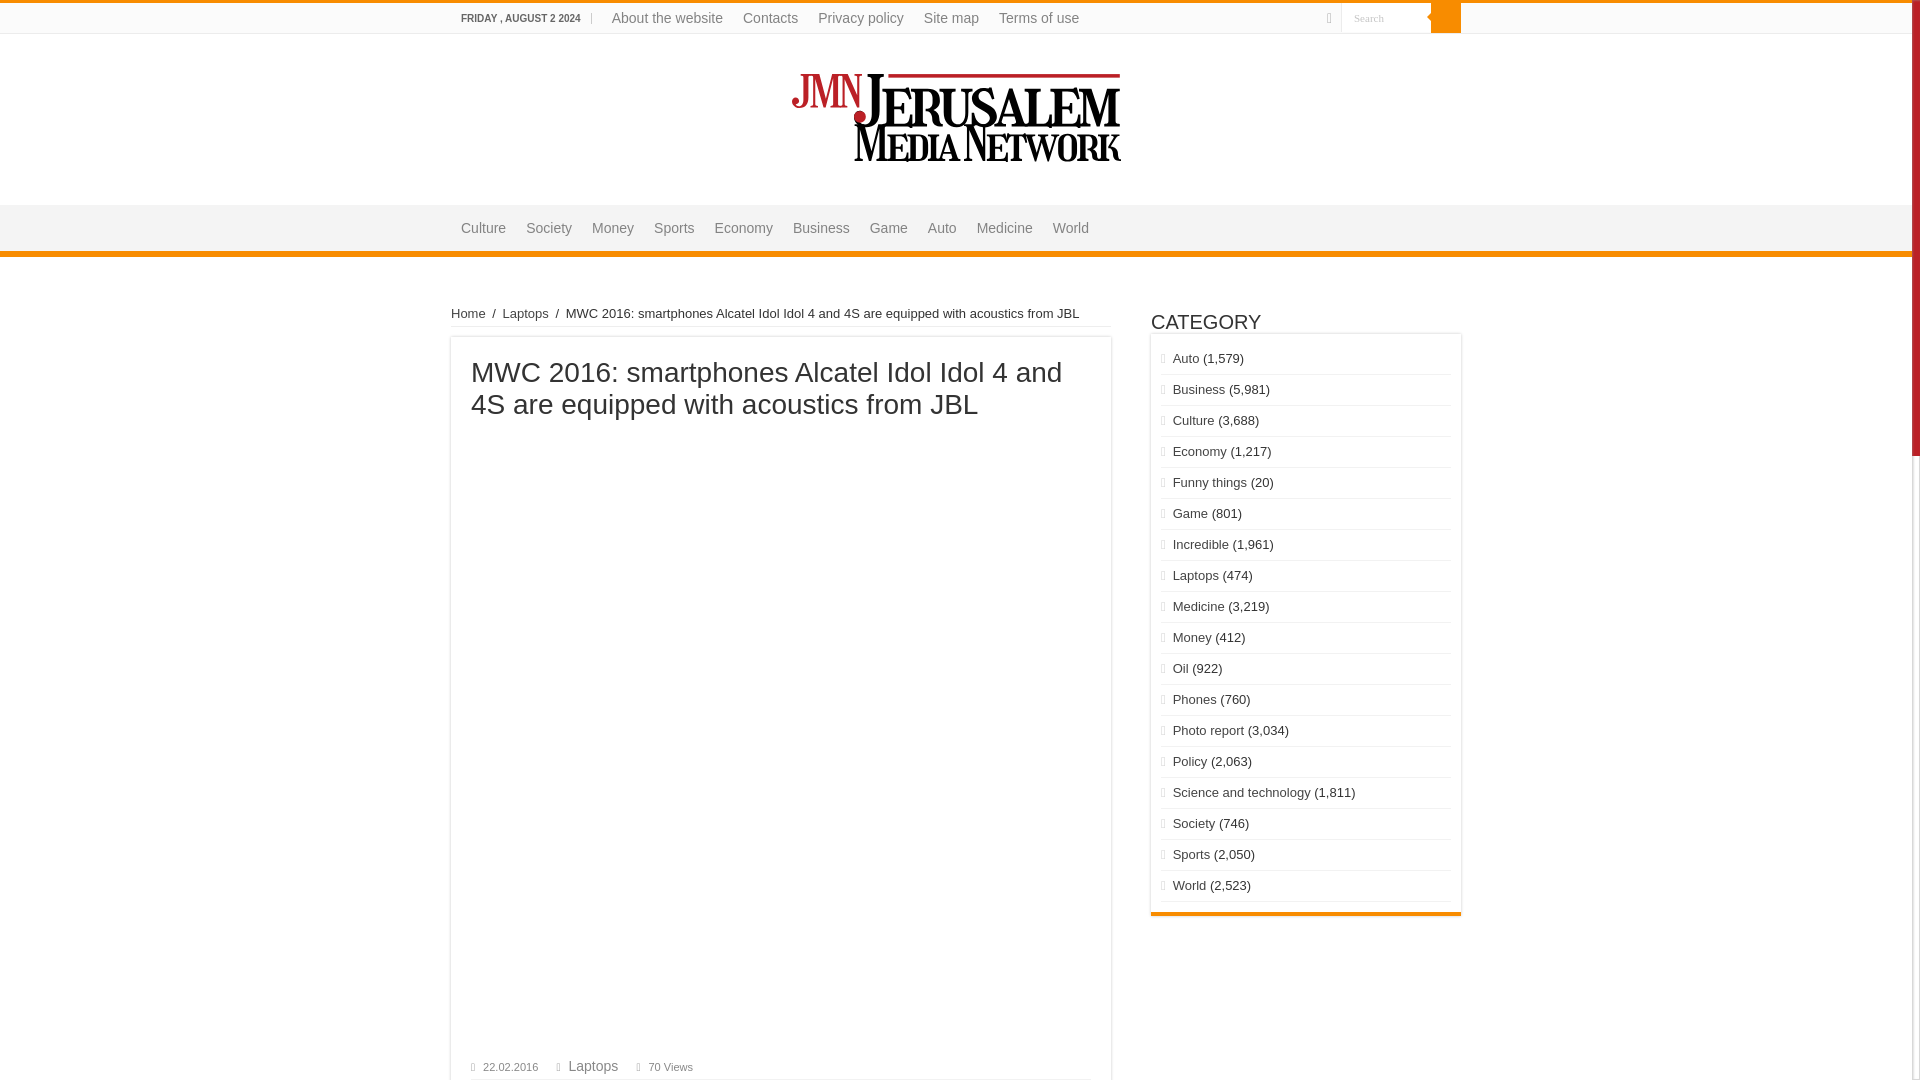 The image size is (1920, 1080). What do you see at coordinates (1446, 18) in the screenshot?
I see `Search` at bounding box center [1446, 18].